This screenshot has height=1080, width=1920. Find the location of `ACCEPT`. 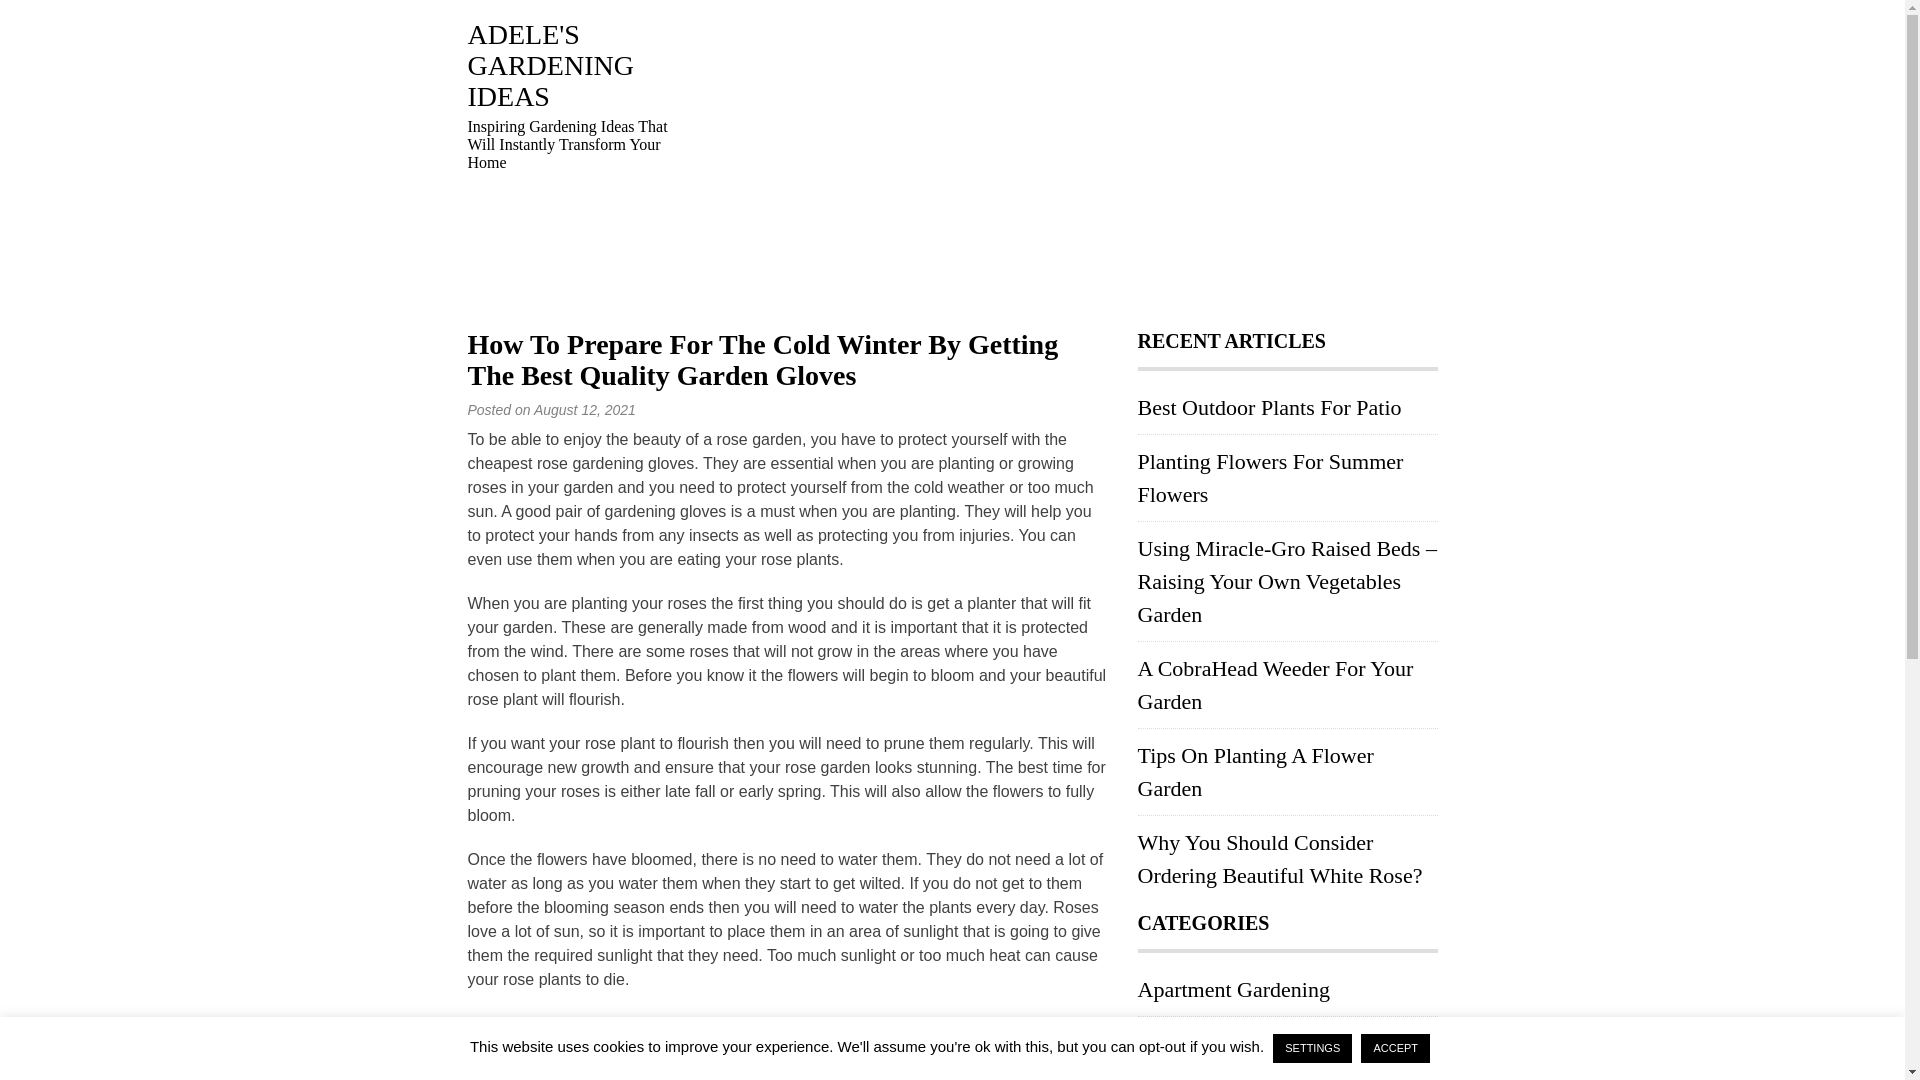

ACCEPT is located at coordinates (1396, 1048).